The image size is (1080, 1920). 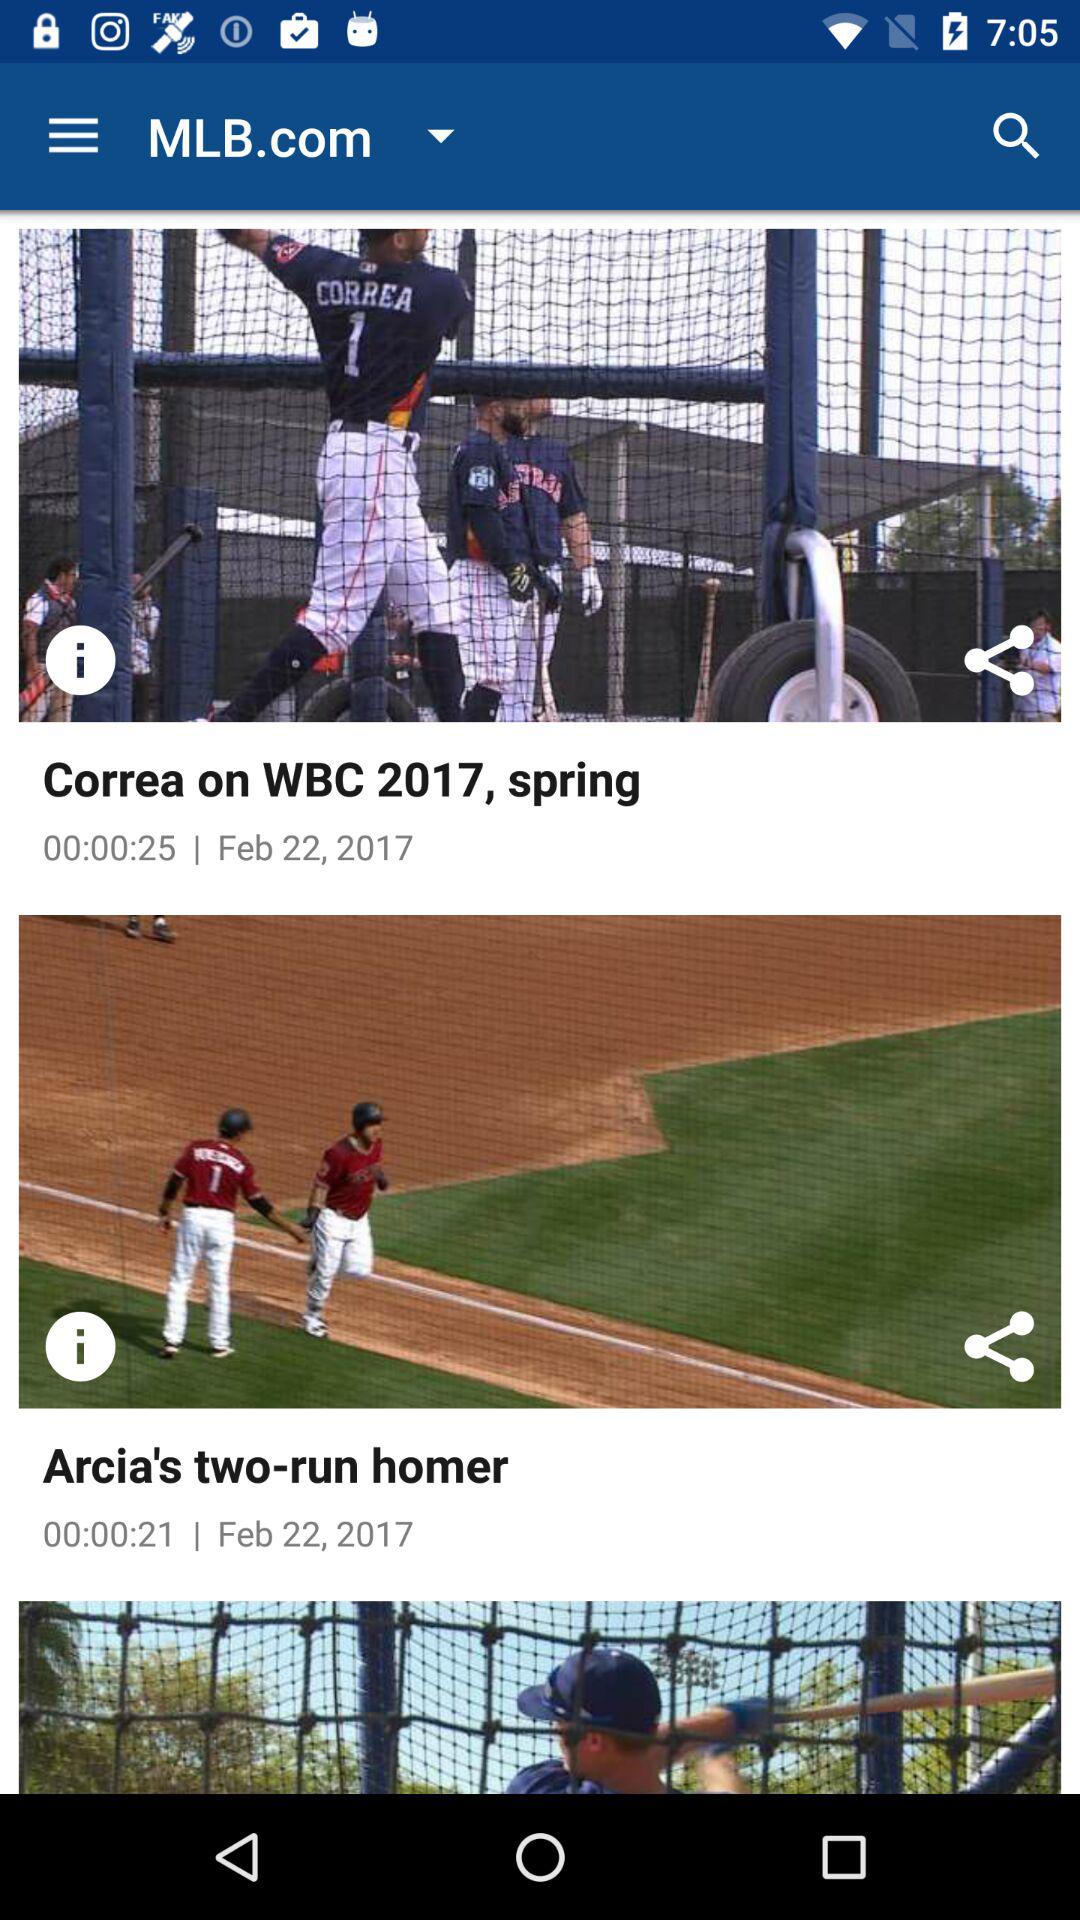 What do you see at coordinates (999, 660) in the screenshot?
I see `share the article` at bounding box center [999, 660].